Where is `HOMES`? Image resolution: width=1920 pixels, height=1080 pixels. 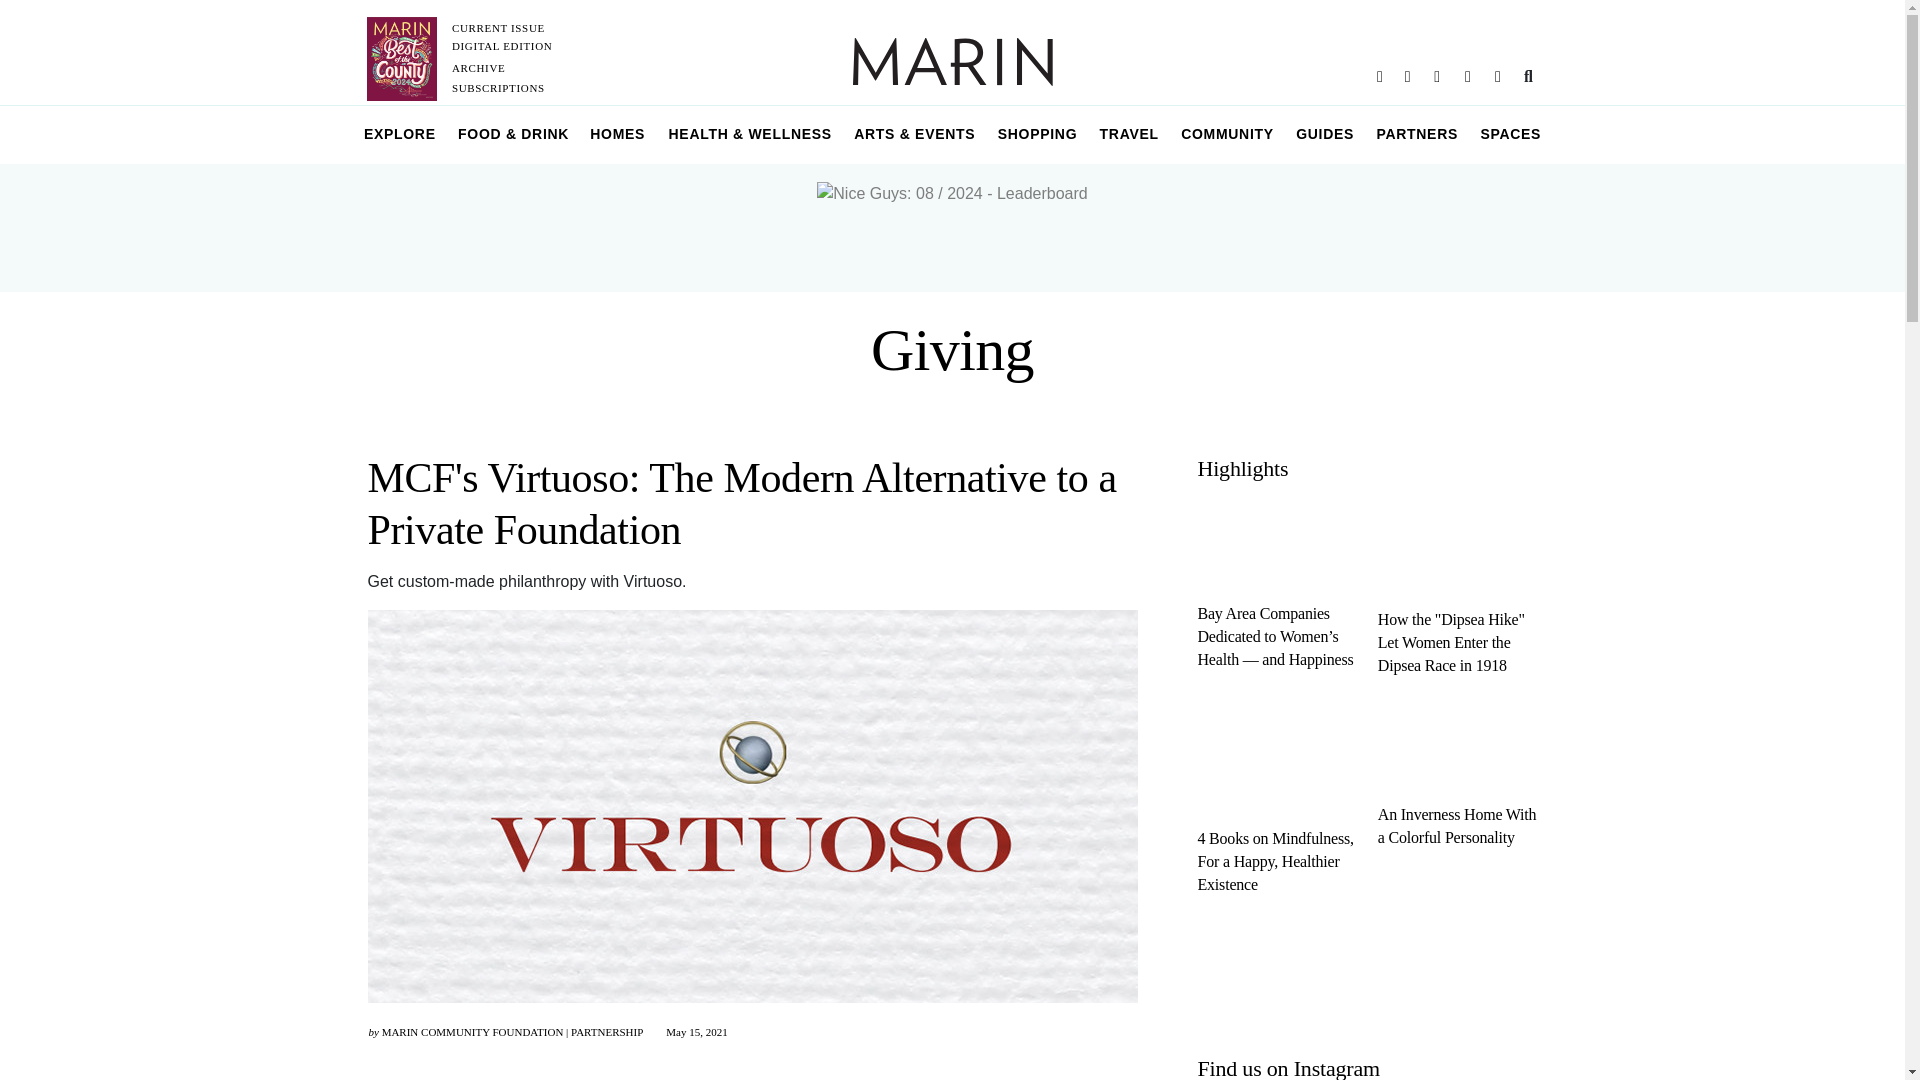
HOMES is located at coordinates (618, 134).